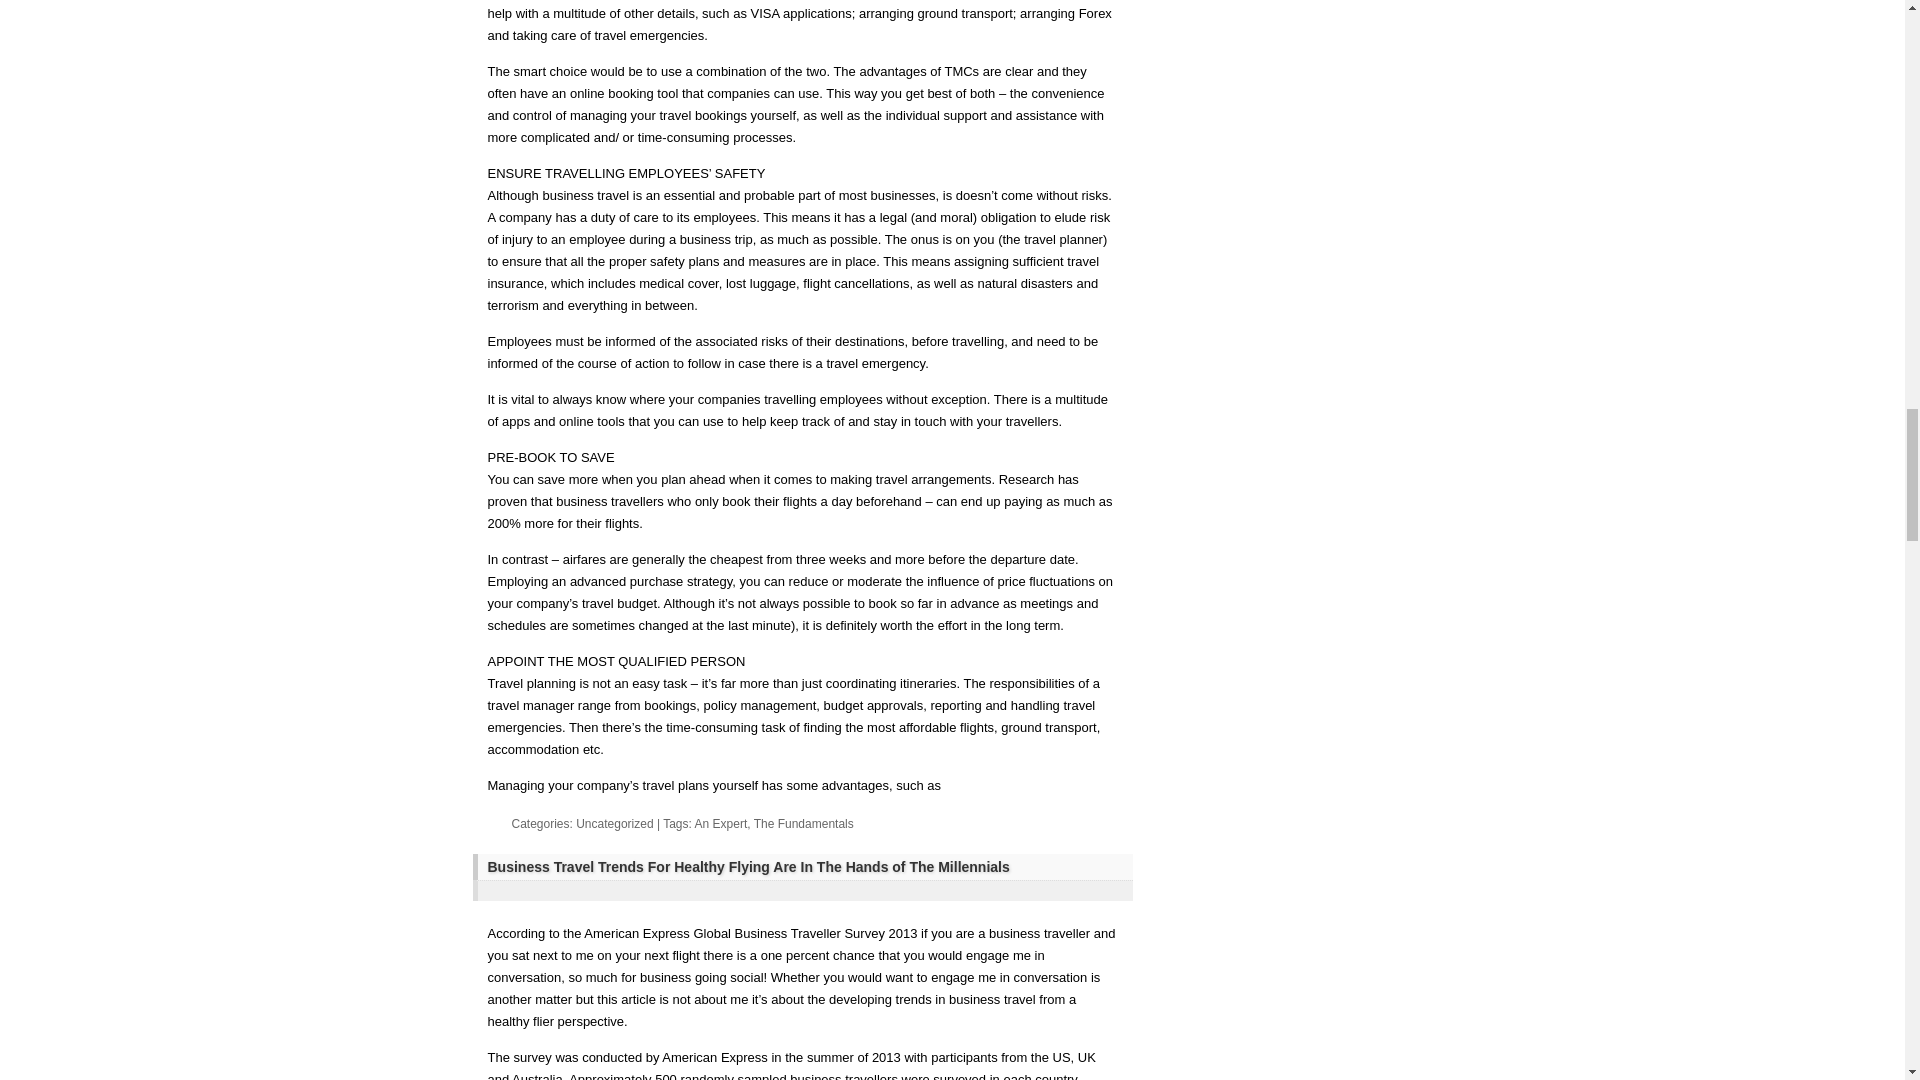 Image resolution: width=1920 pixels, height=1080 pixels. What do you see at coordinates (804, 823) in the screenshot?
I see `The Fundamentals` at bounding box center [804, 823].